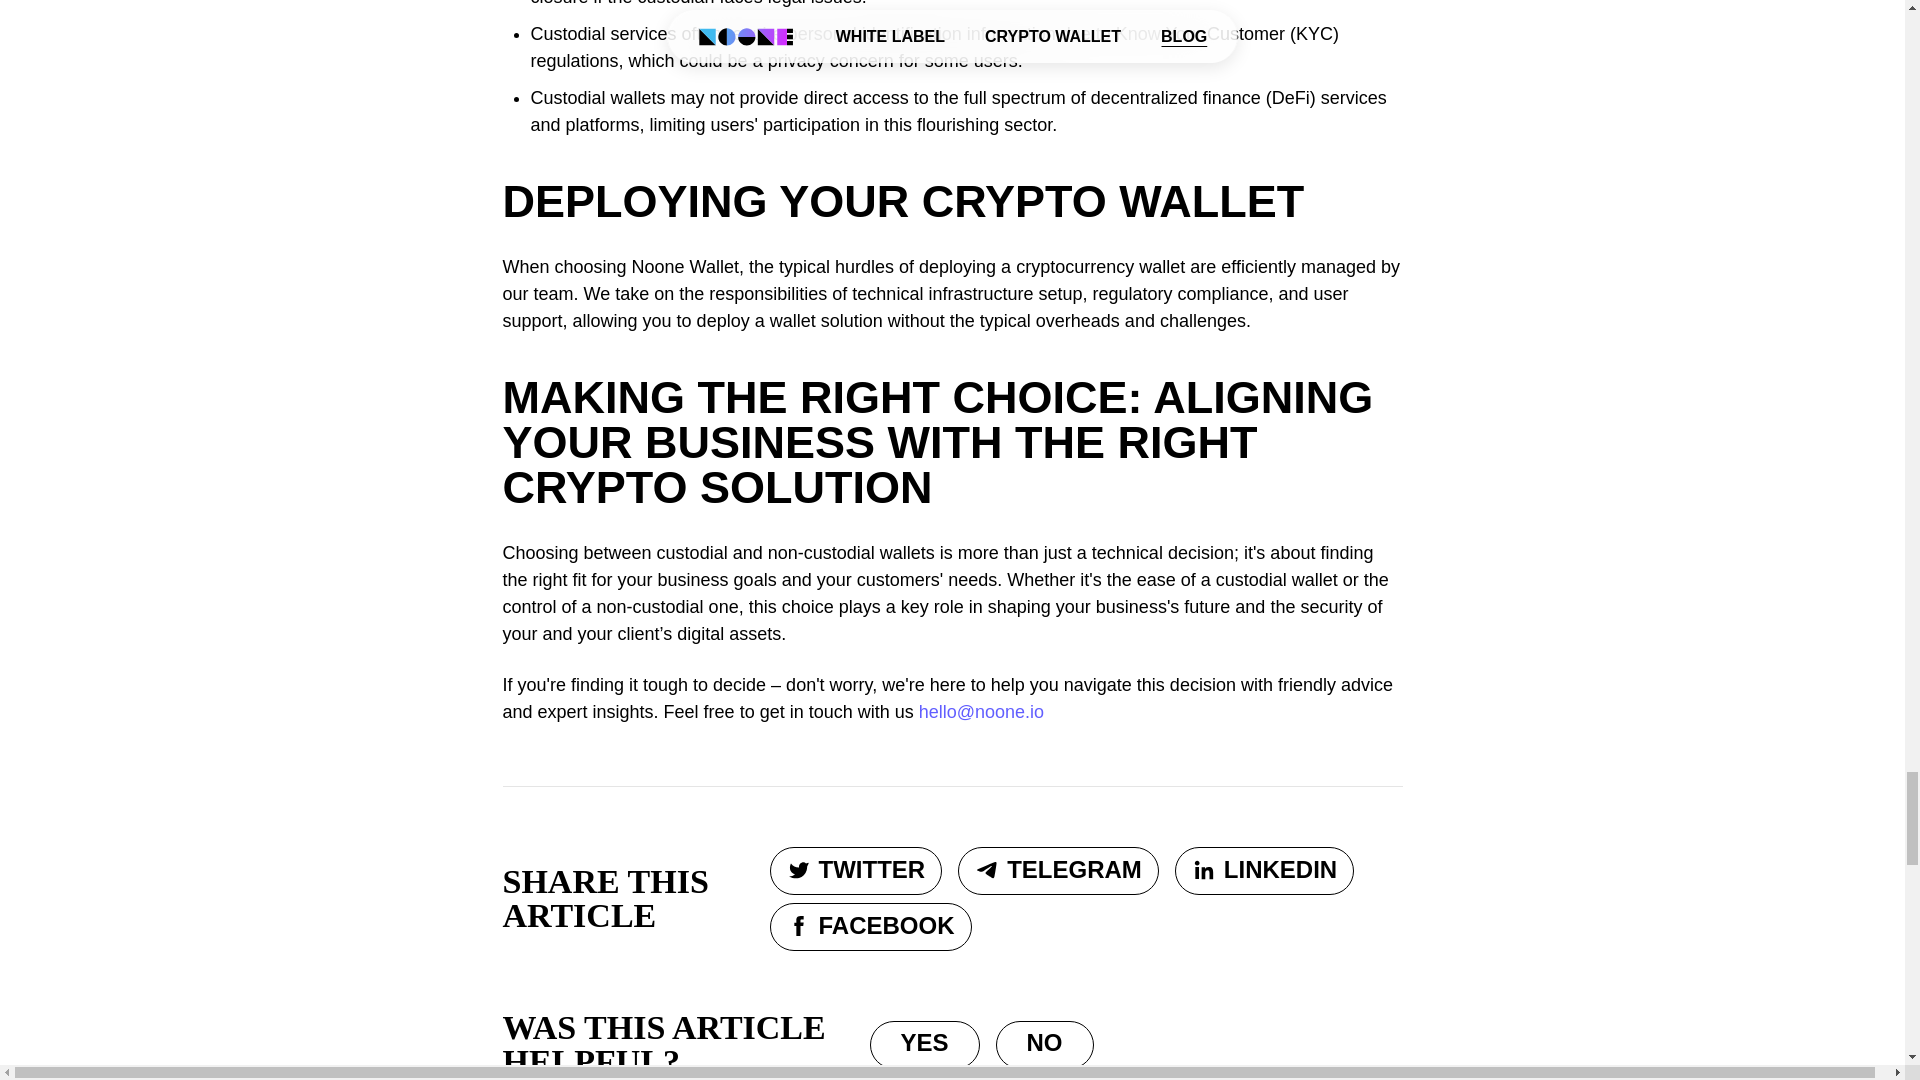  What do you see at coordinates (870, 926) in the screenshot?
I see `FACEBOOK` at bounding box center [870, 926].